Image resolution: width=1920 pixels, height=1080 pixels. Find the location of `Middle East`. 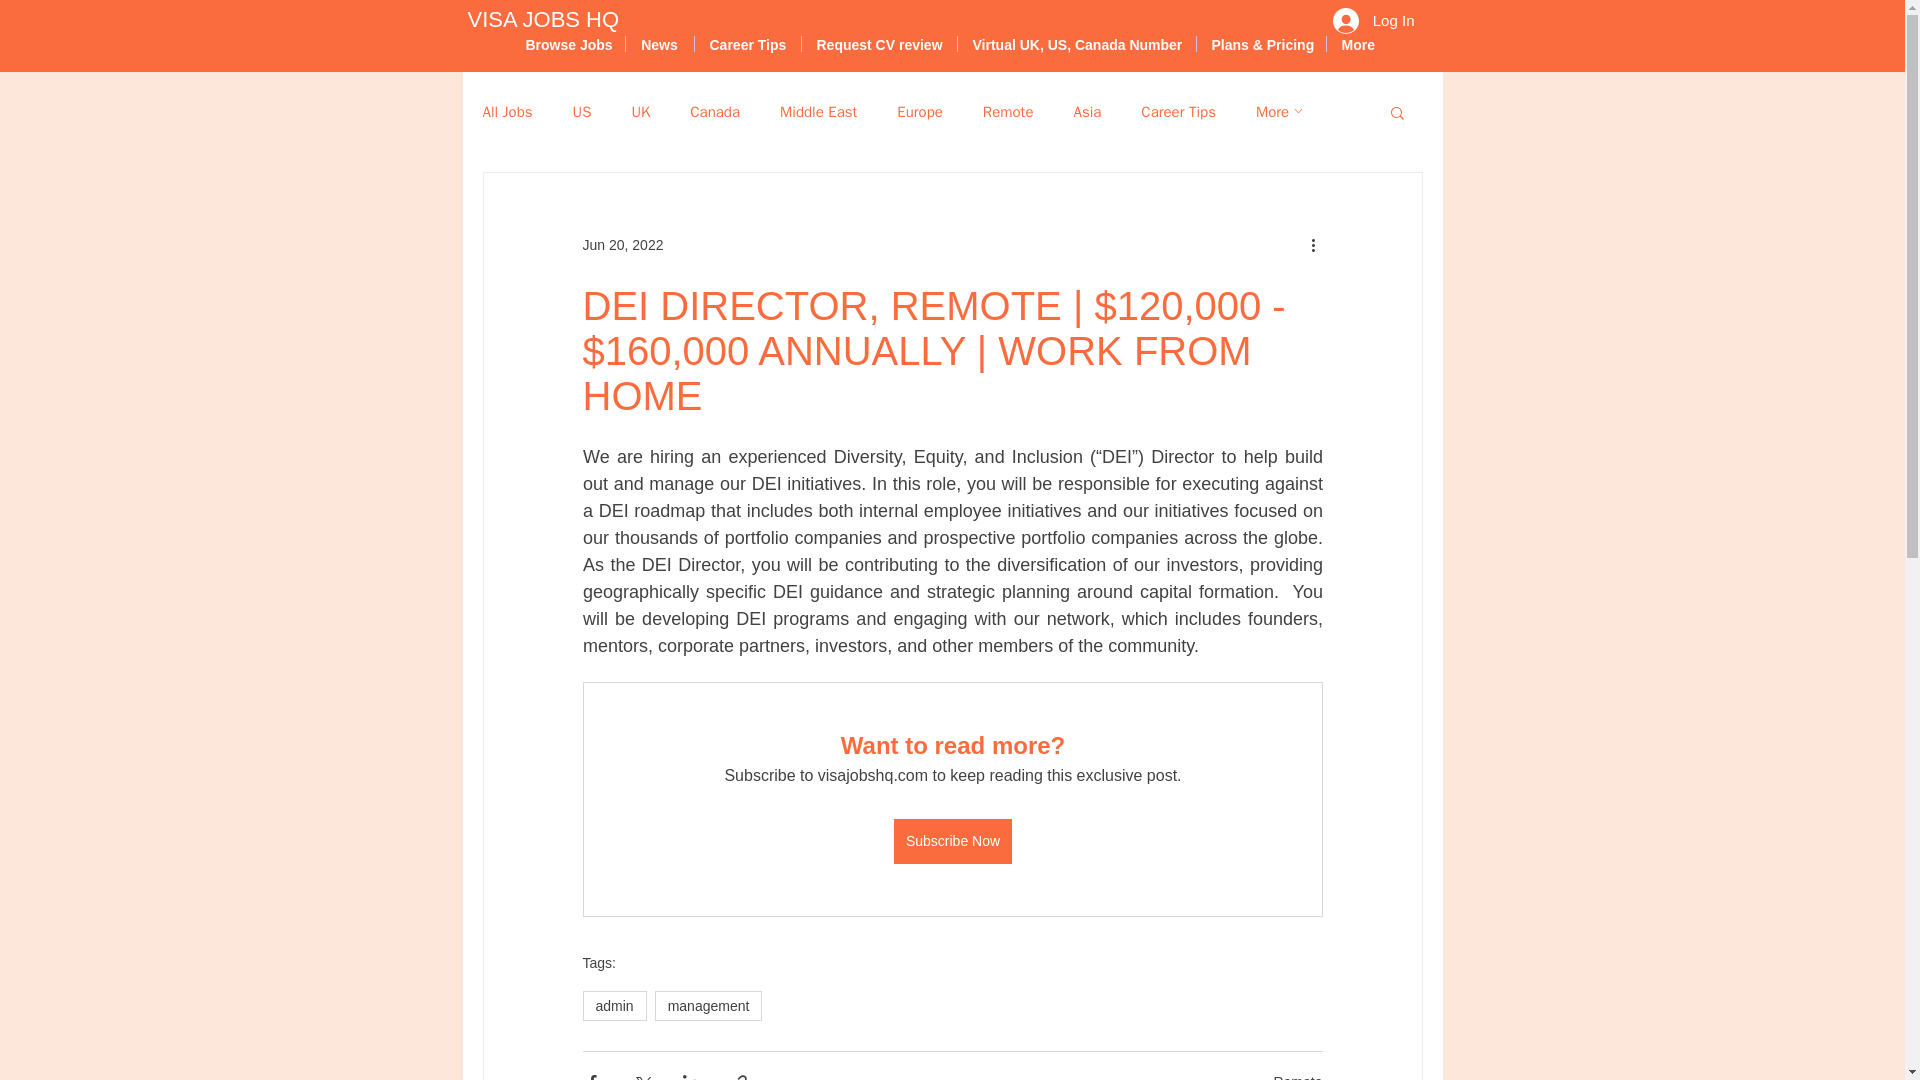

Middle East is located at coordinates (818, 110).